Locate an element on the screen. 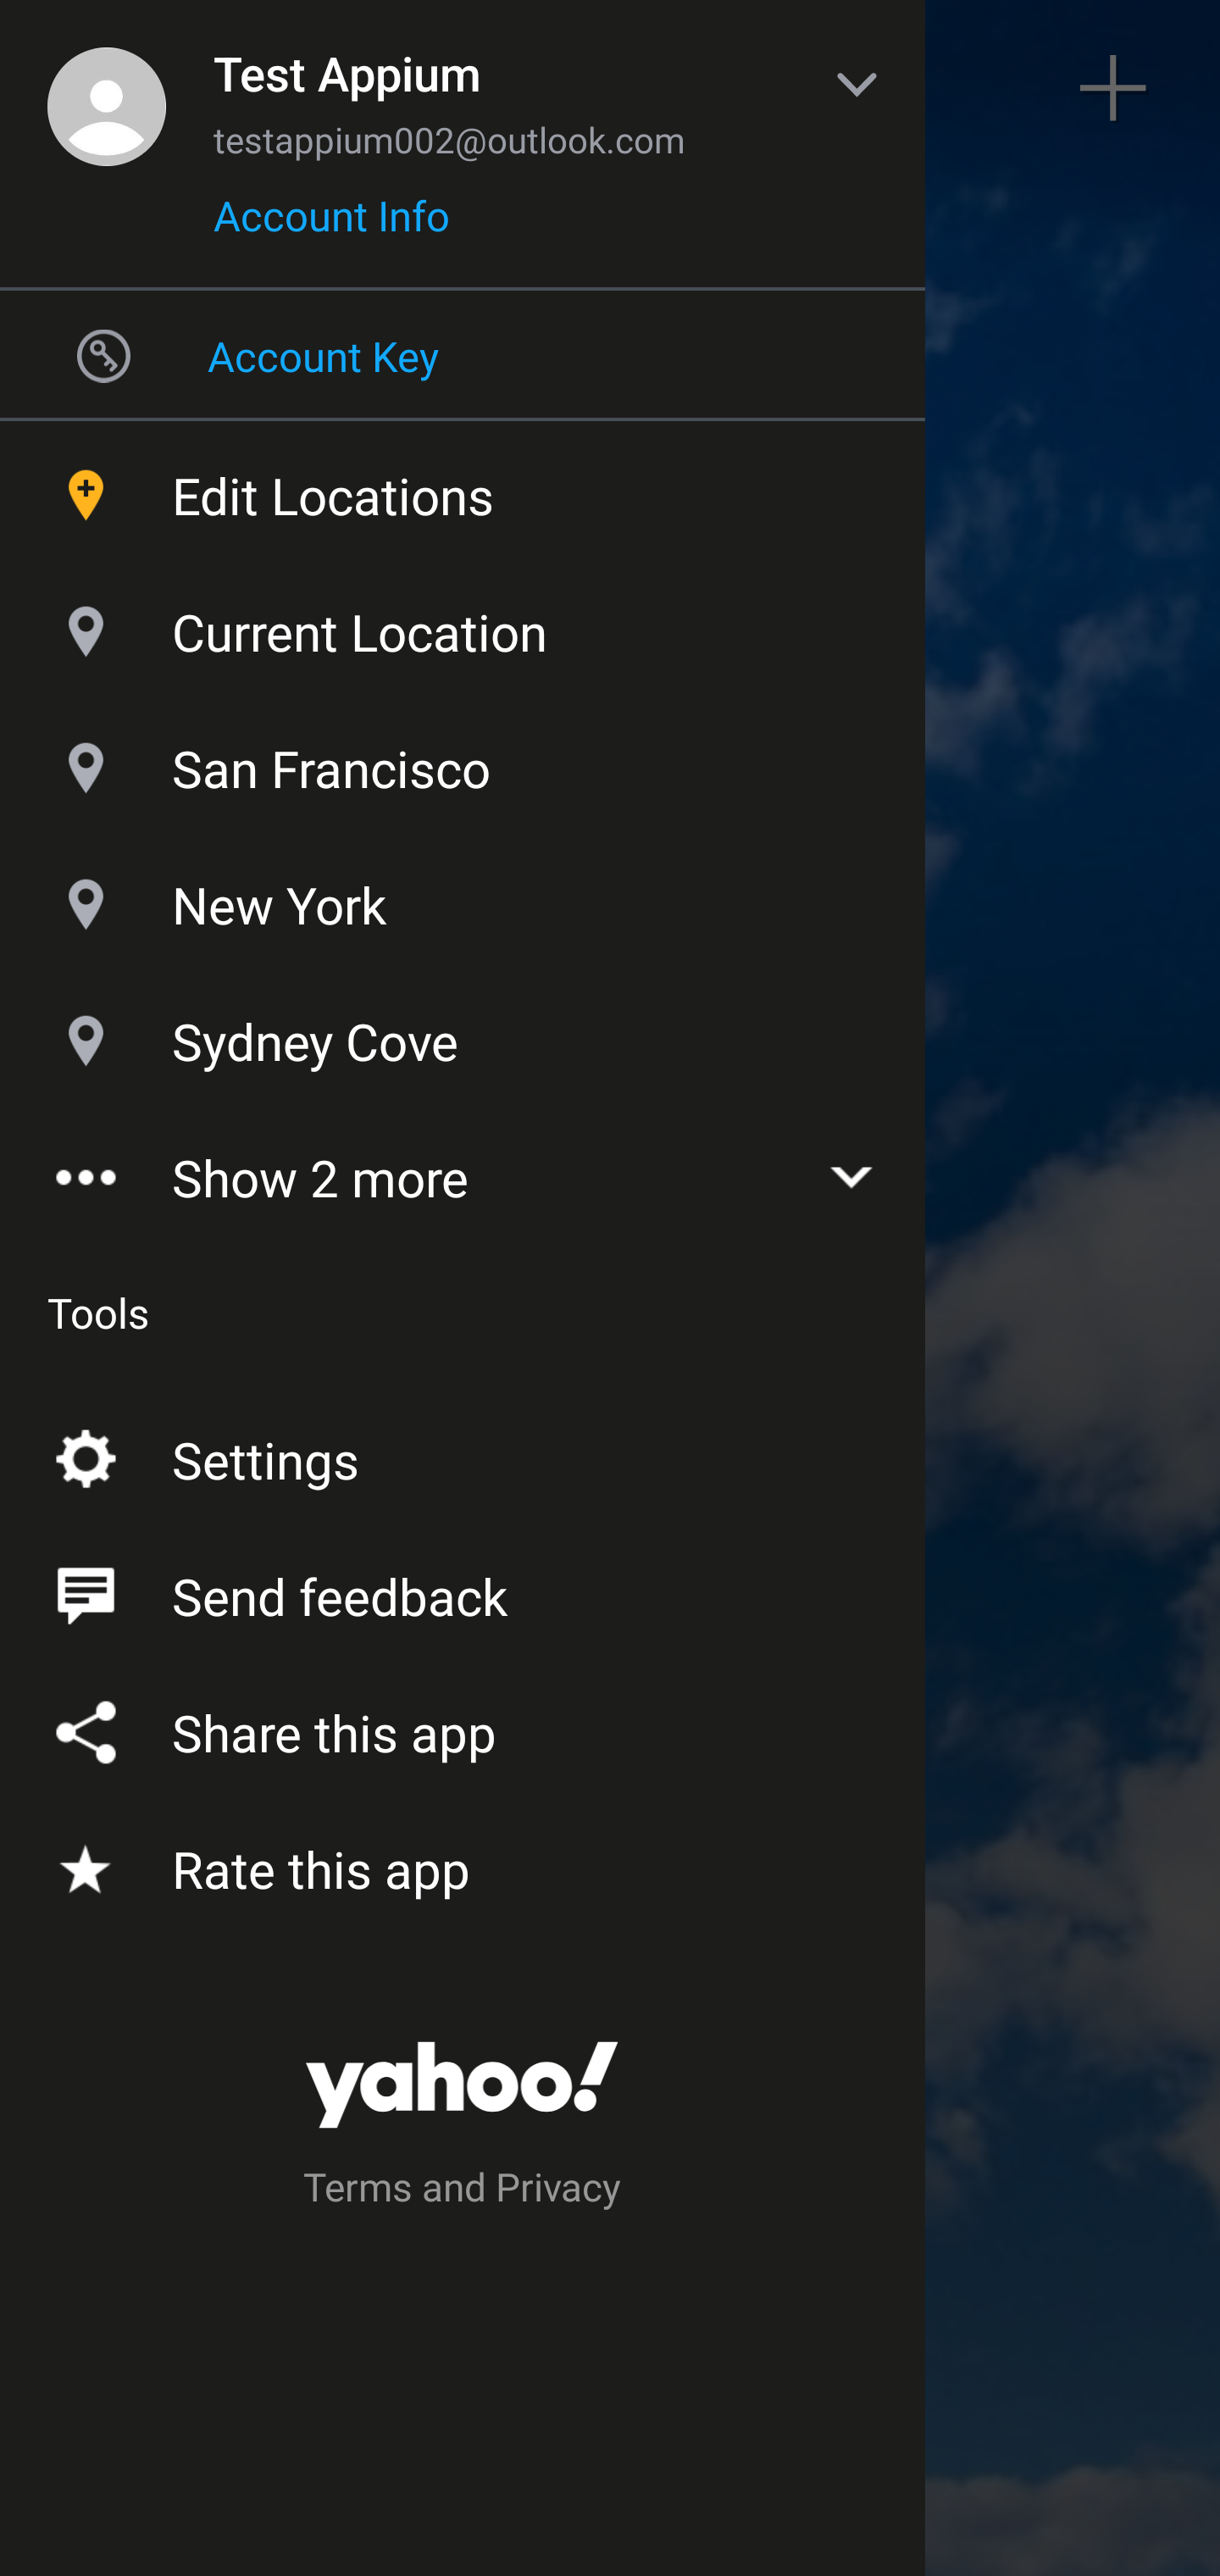 This screenshot has height=2576, width=1220. Sidebar is located at coordinates (105, 88).